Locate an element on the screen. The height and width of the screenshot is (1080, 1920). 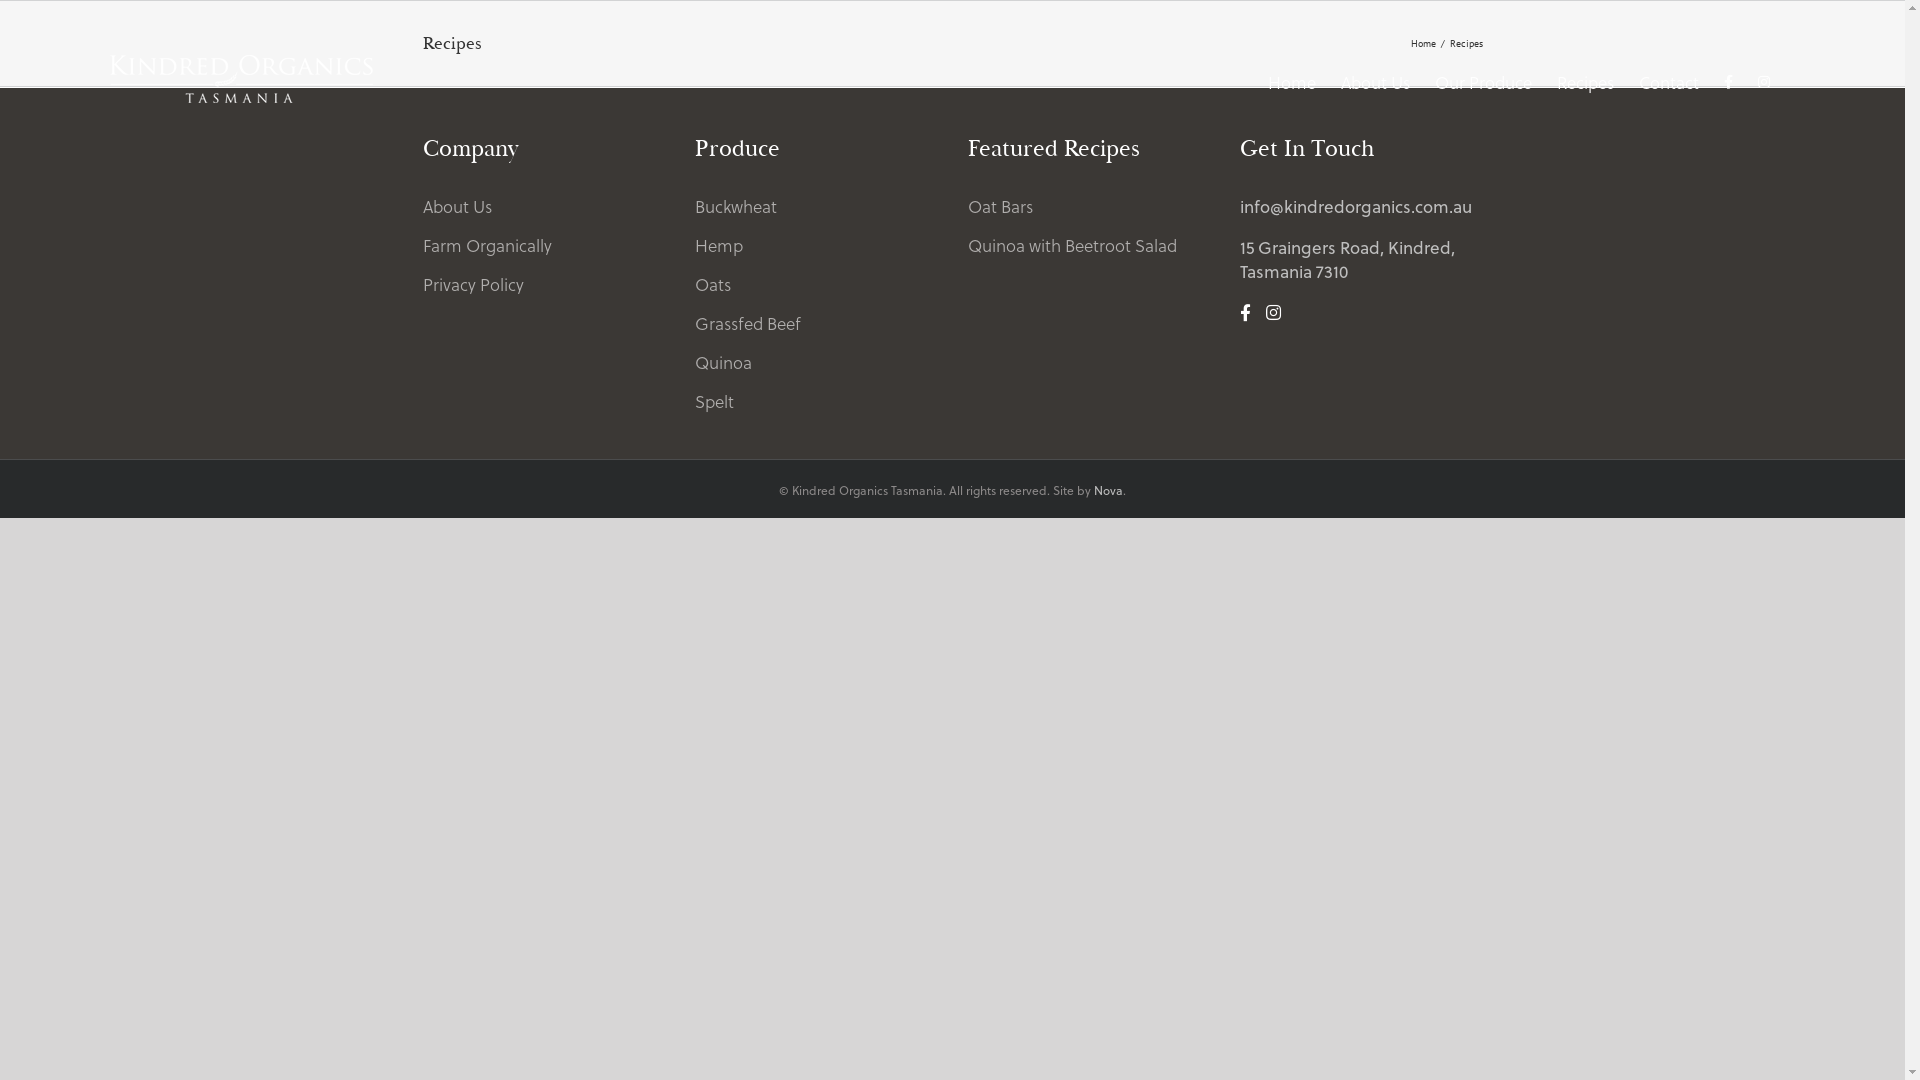
Oat Bars is located at coordinates (1000, 207).